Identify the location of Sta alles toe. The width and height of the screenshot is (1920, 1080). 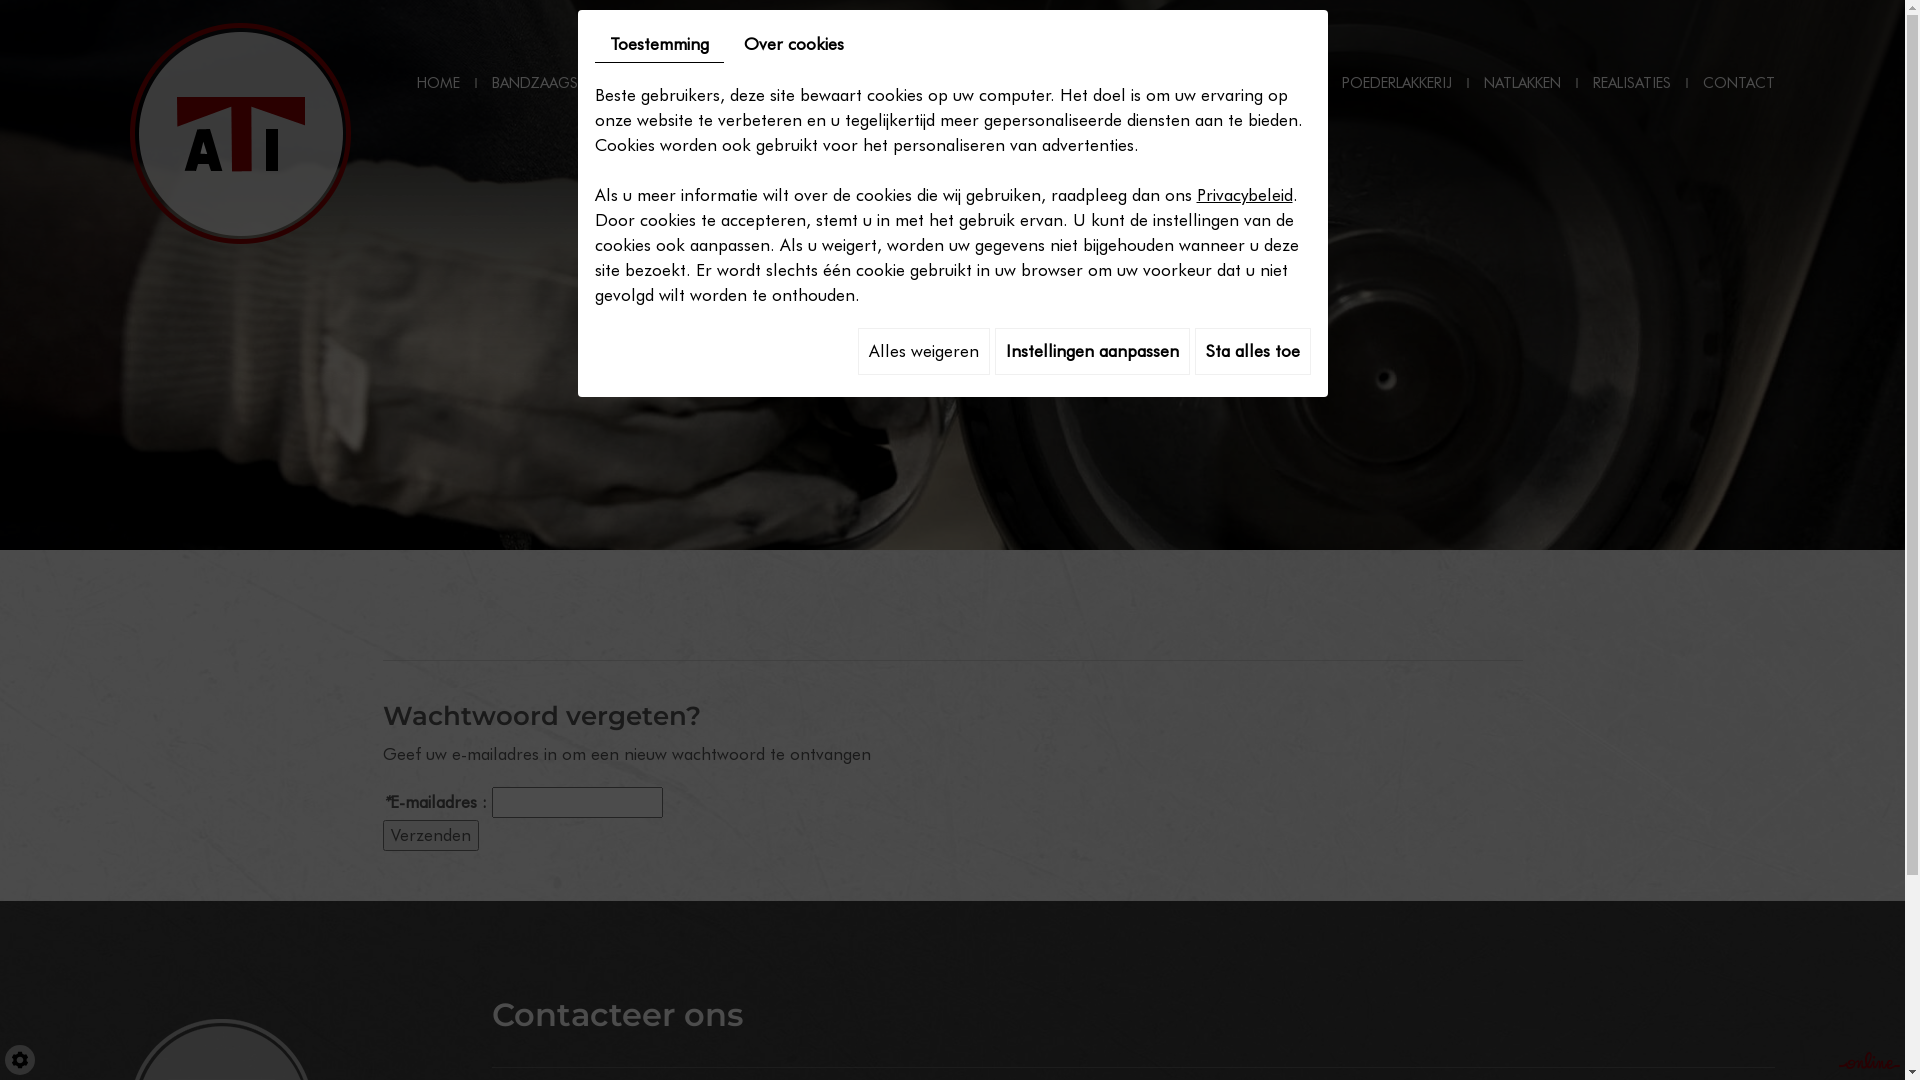
(1252, 352).